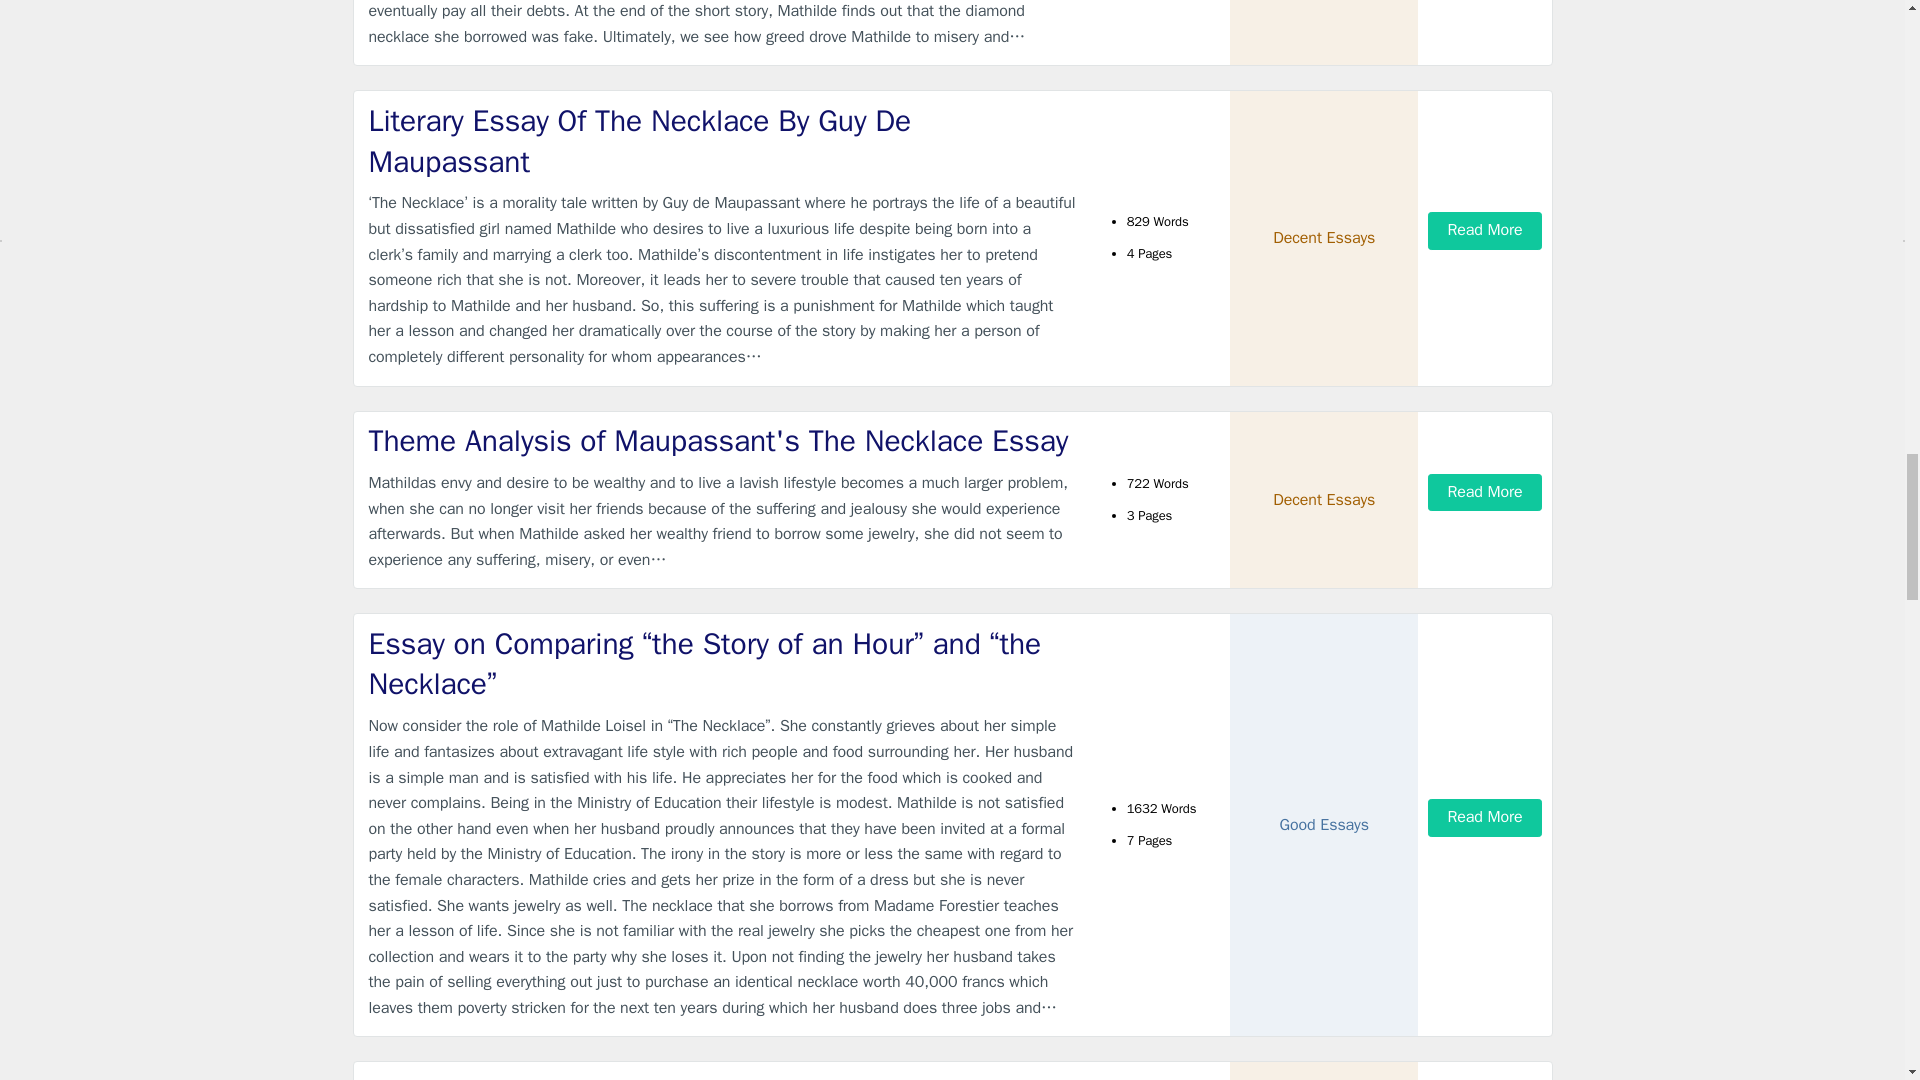 The height and width of the screenshot is (1080, 1920). Describe the element at coordinates (724, 142) in the screenshot. I see `Literary Essay Of The Necklace By Guy De Maupassant` at that location.